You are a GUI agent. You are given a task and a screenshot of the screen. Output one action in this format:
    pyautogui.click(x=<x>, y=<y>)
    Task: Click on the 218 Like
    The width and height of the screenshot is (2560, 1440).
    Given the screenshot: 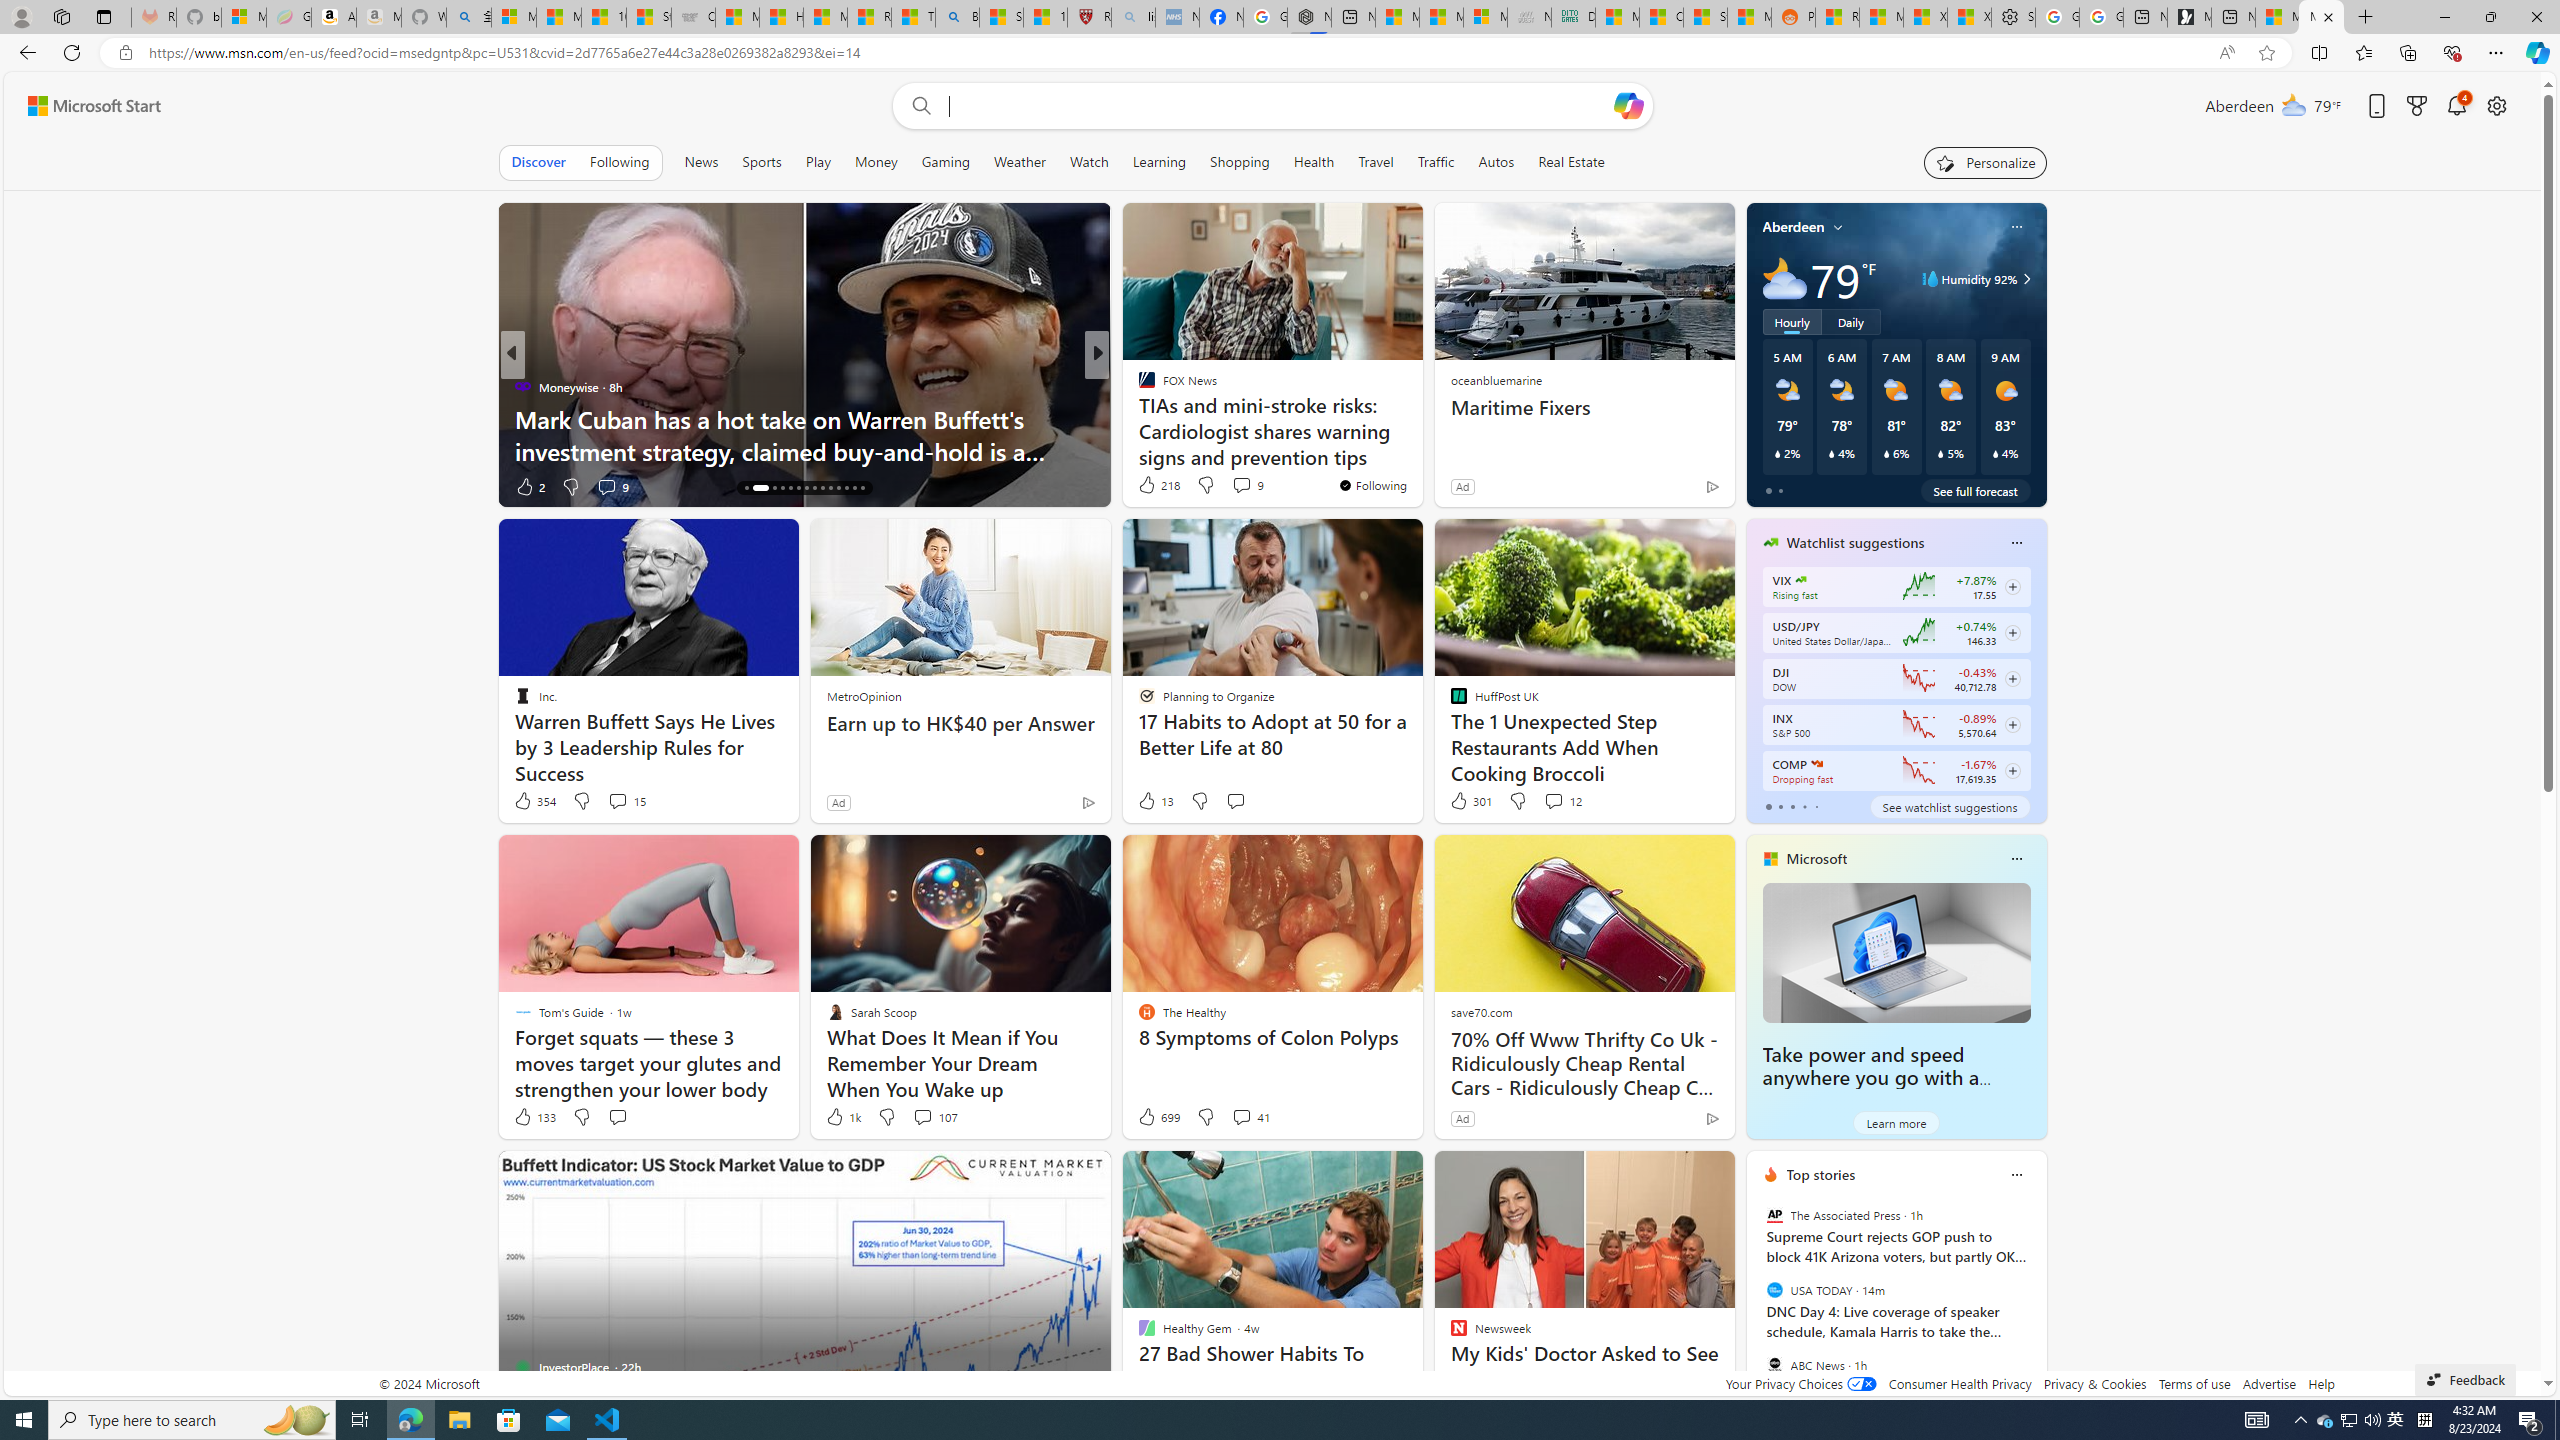 What is the action you would take?
    pyautogui.click(x=1158, y=484)
    